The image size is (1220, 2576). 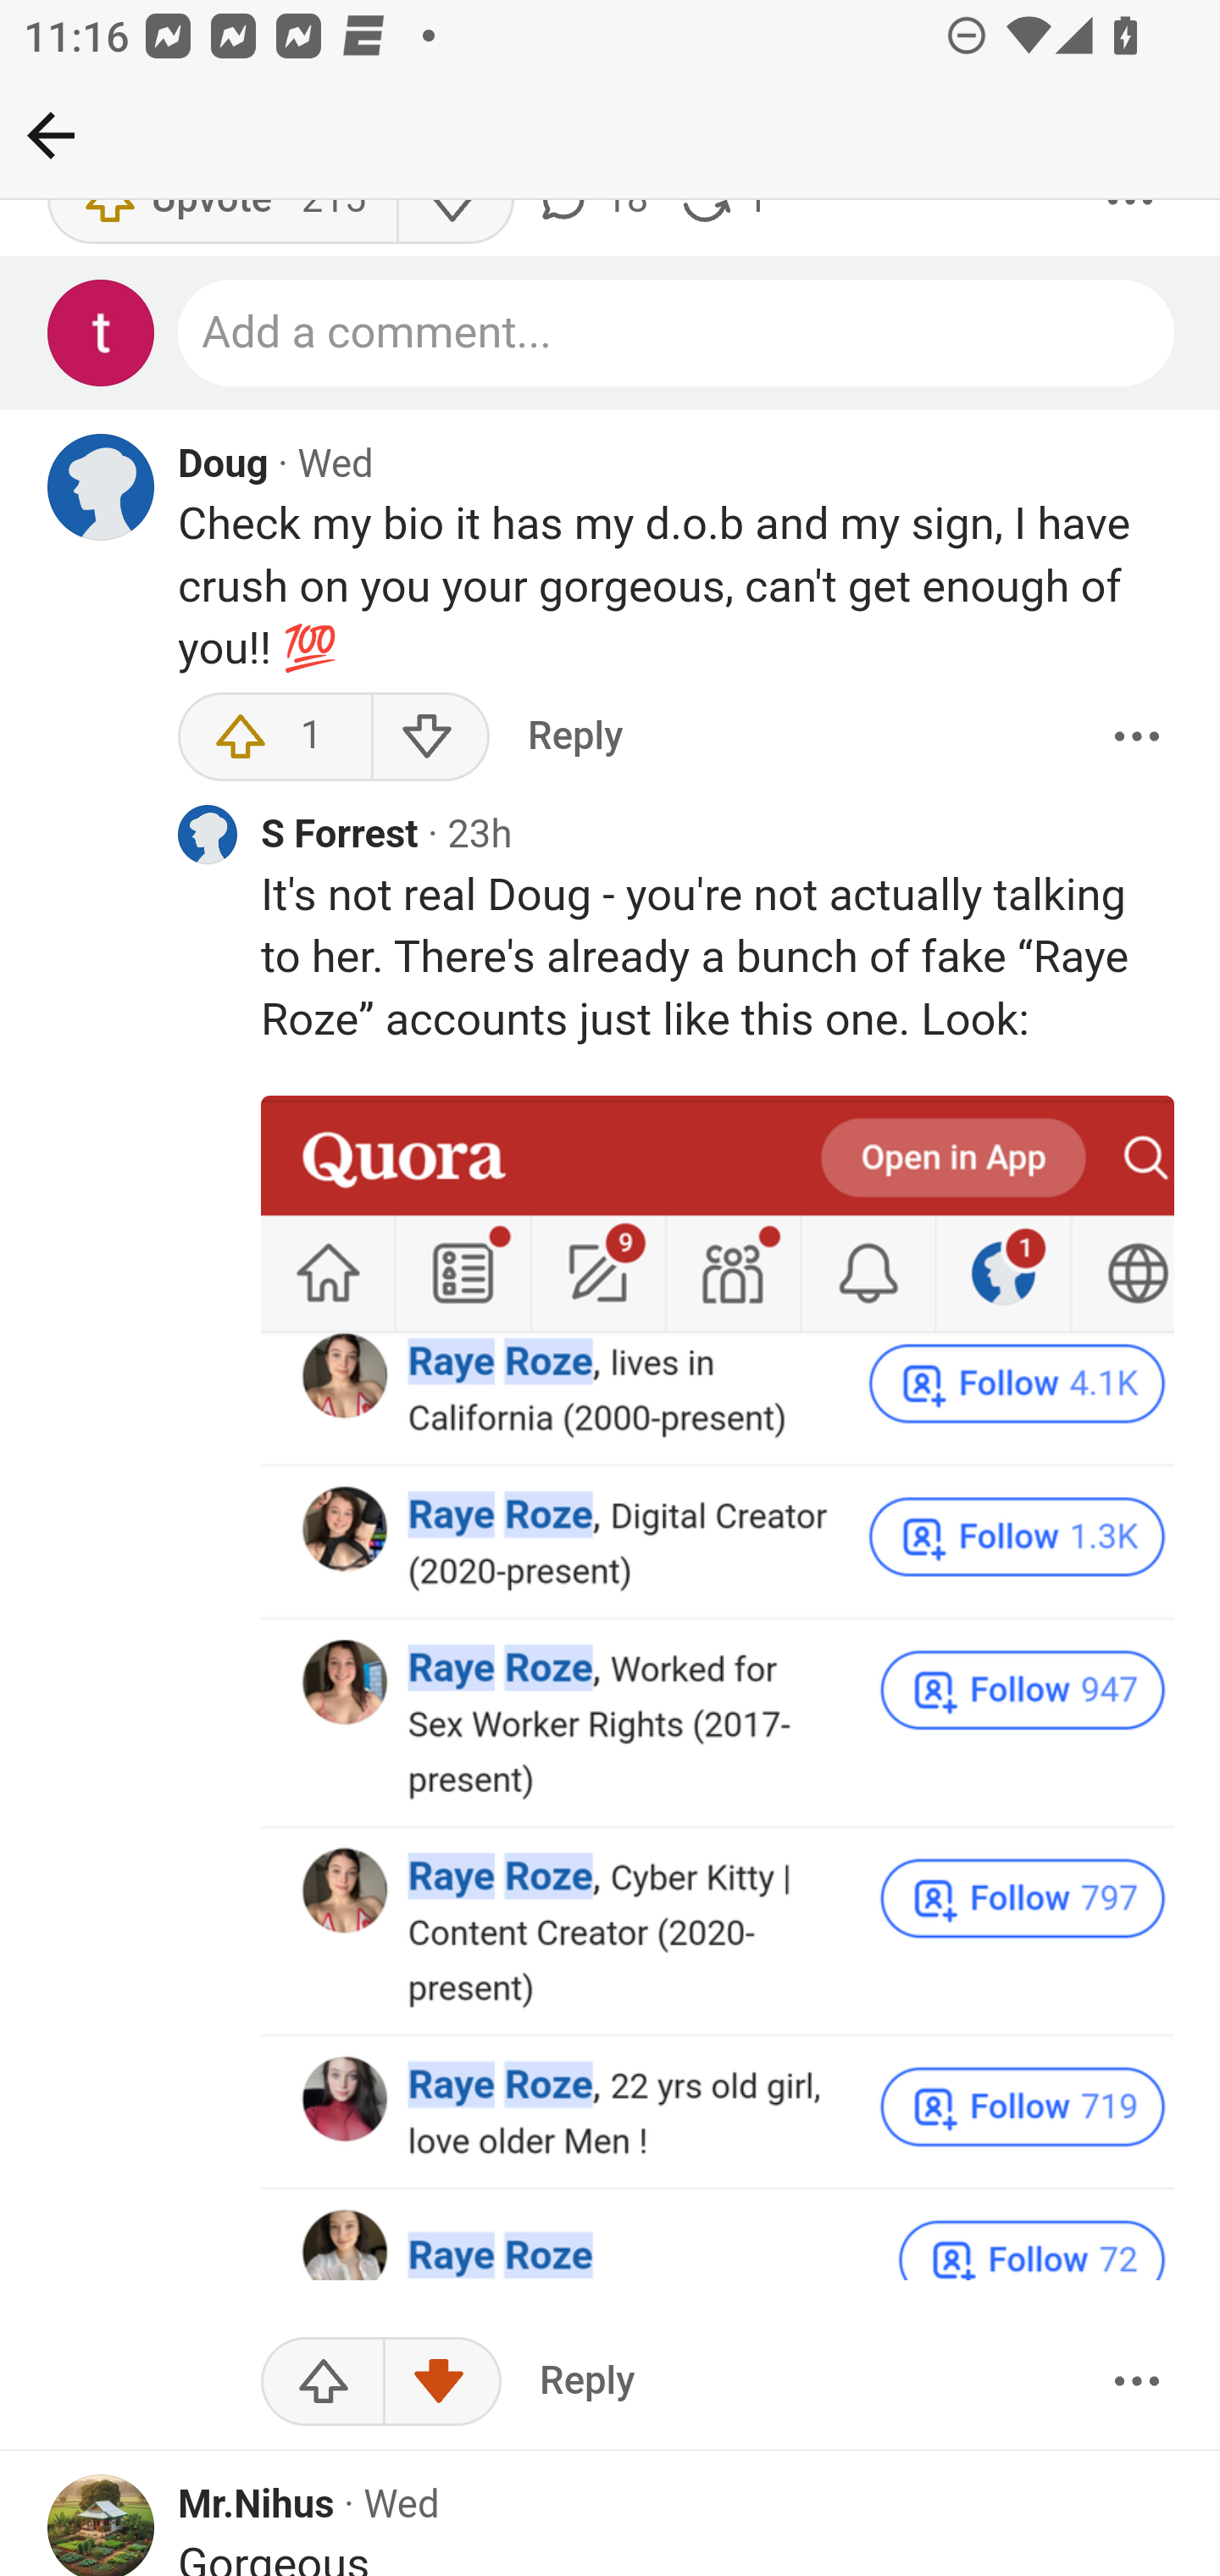 What do you see at coordinates (430, 737) in the screenshot?
I see `Downvote` at bounding box center [430, 737].